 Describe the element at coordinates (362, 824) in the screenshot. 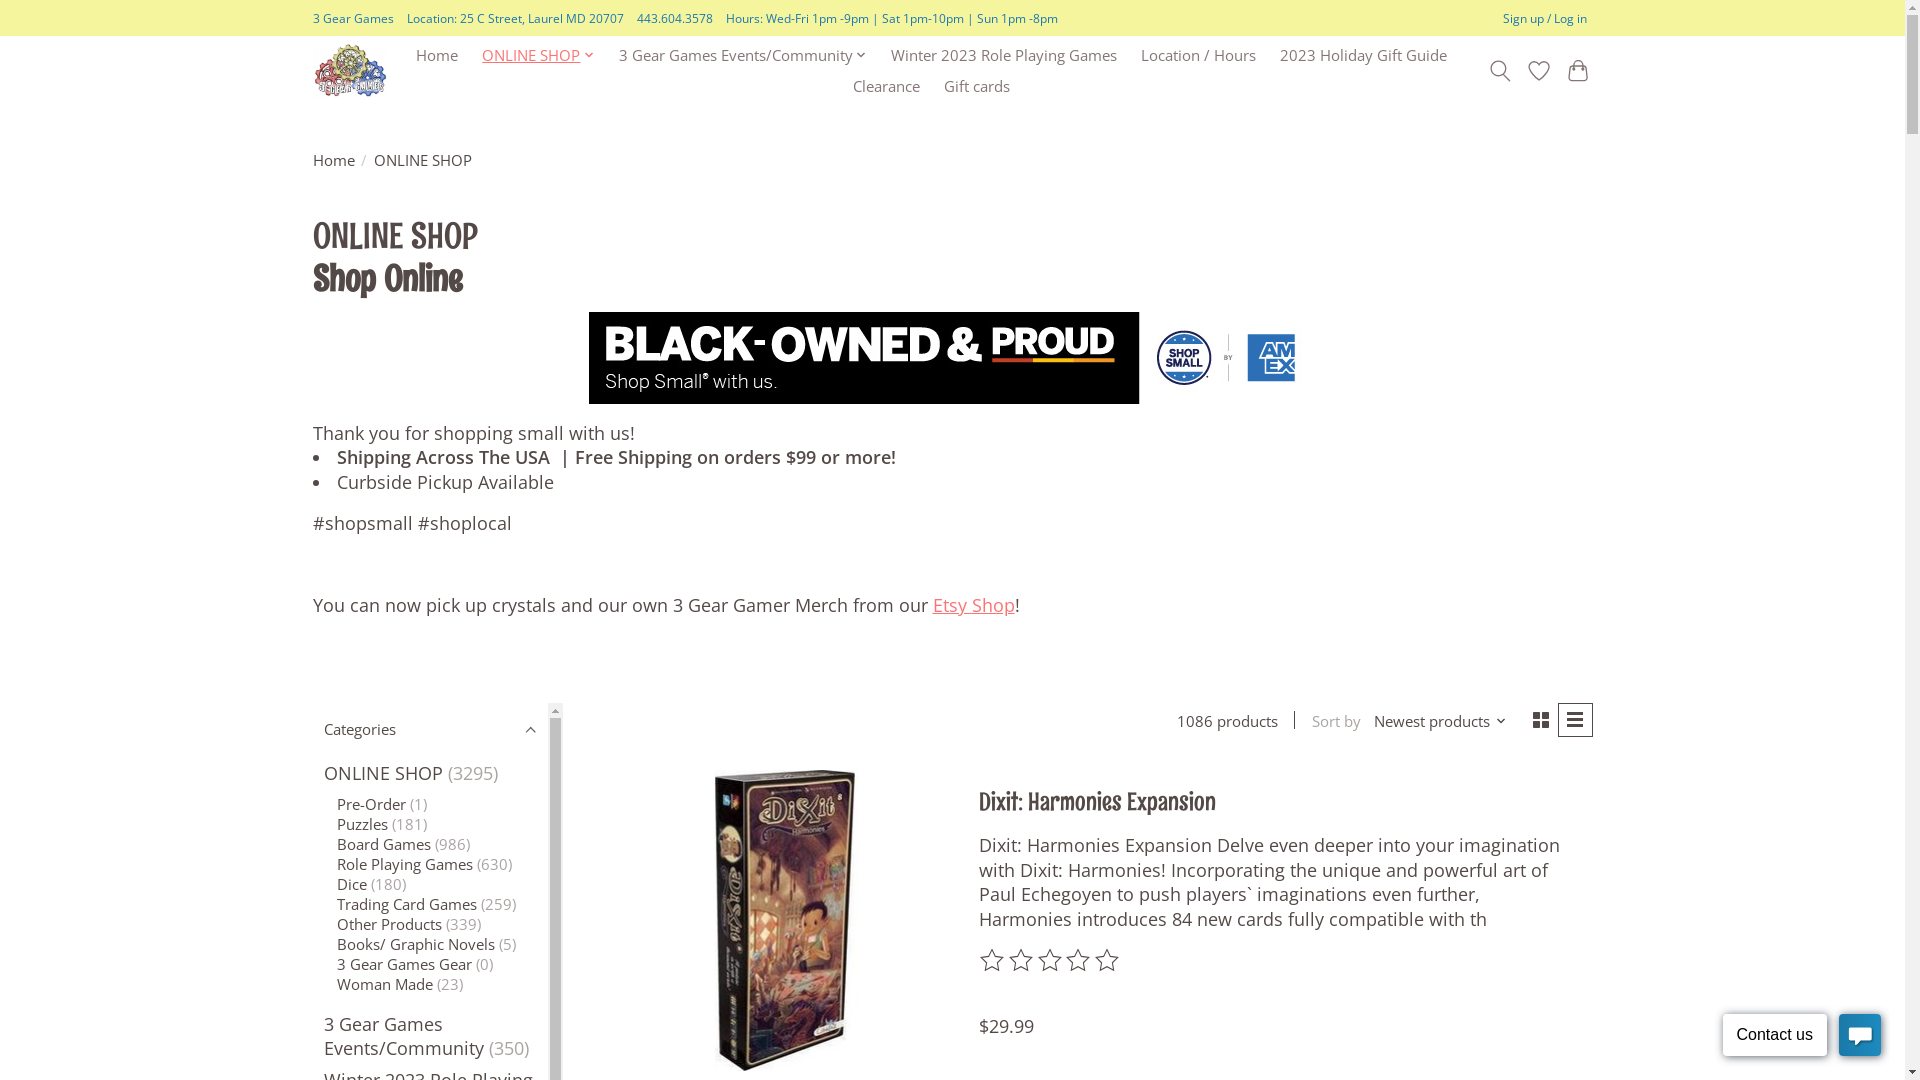

I see `Puzzles` at that location.